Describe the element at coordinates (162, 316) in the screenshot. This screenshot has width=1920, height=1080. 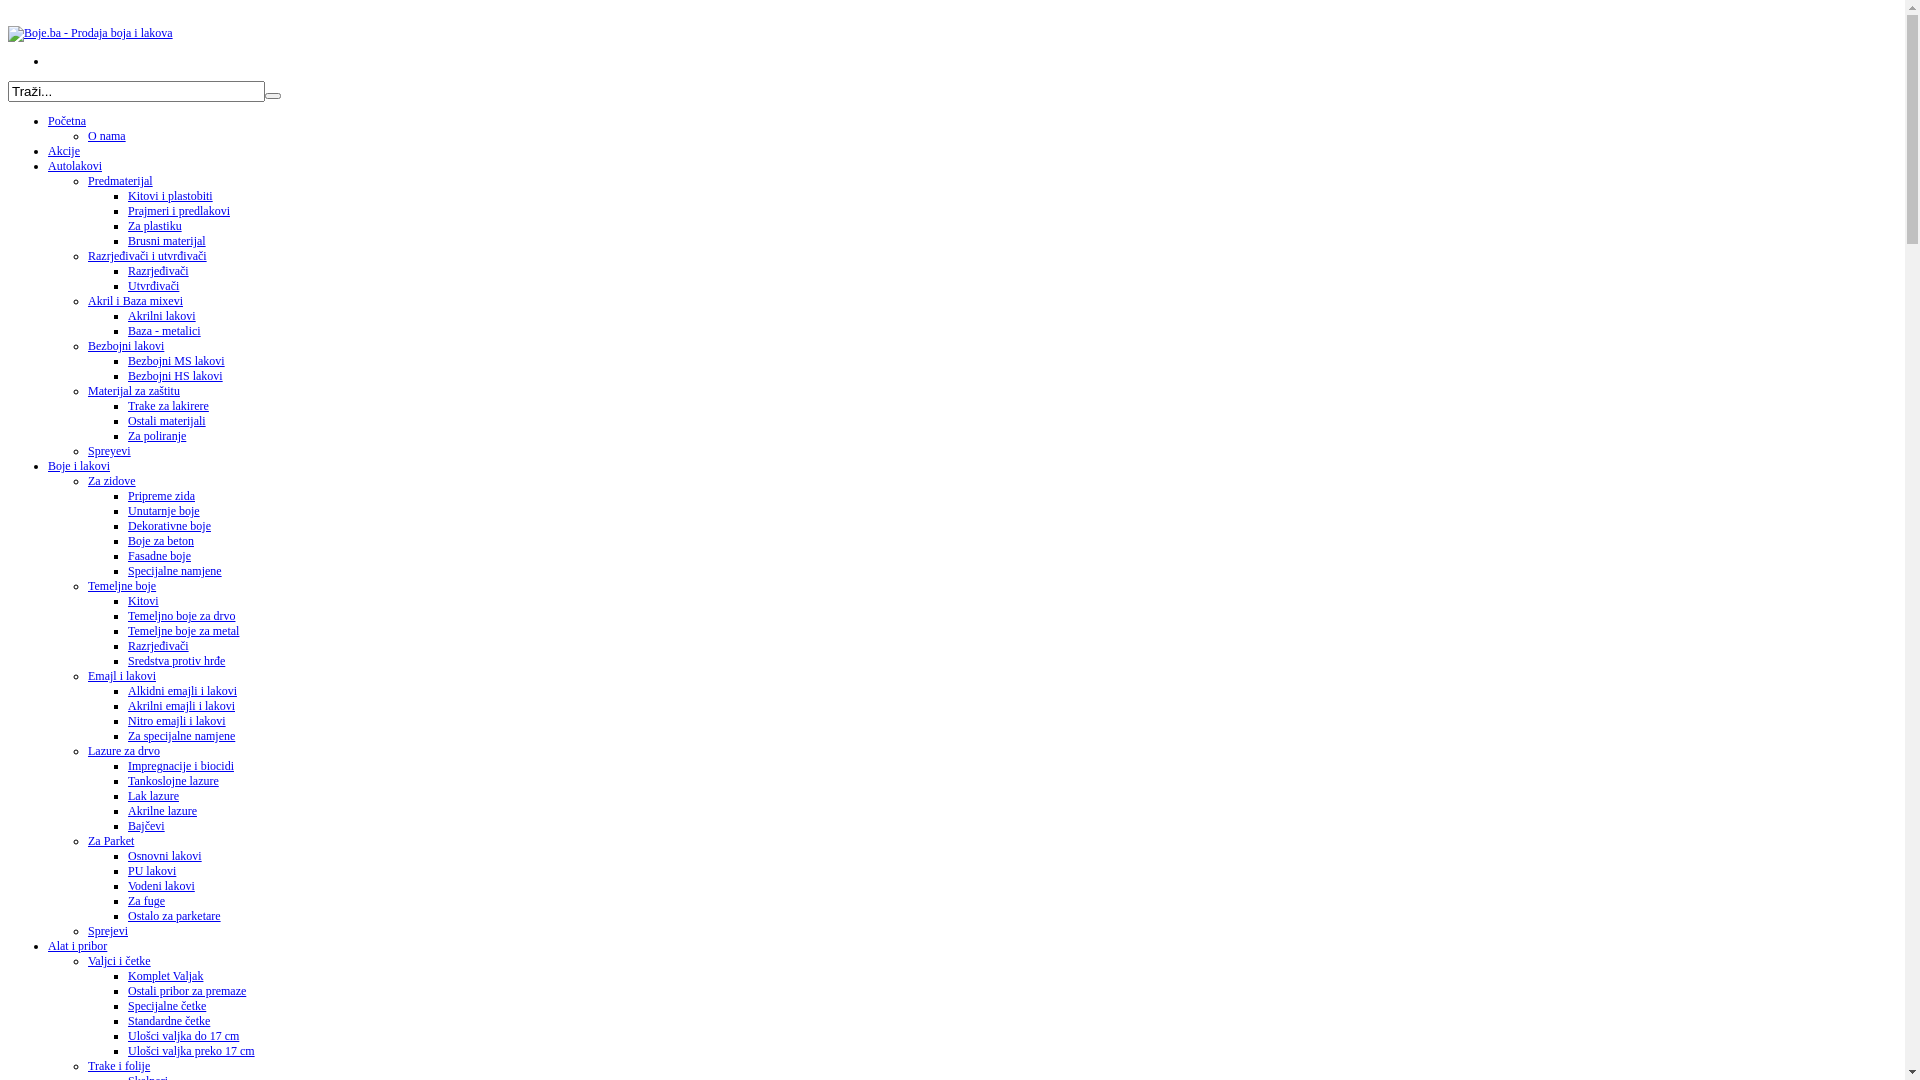
I see `Akrilni lakovi` at that location.